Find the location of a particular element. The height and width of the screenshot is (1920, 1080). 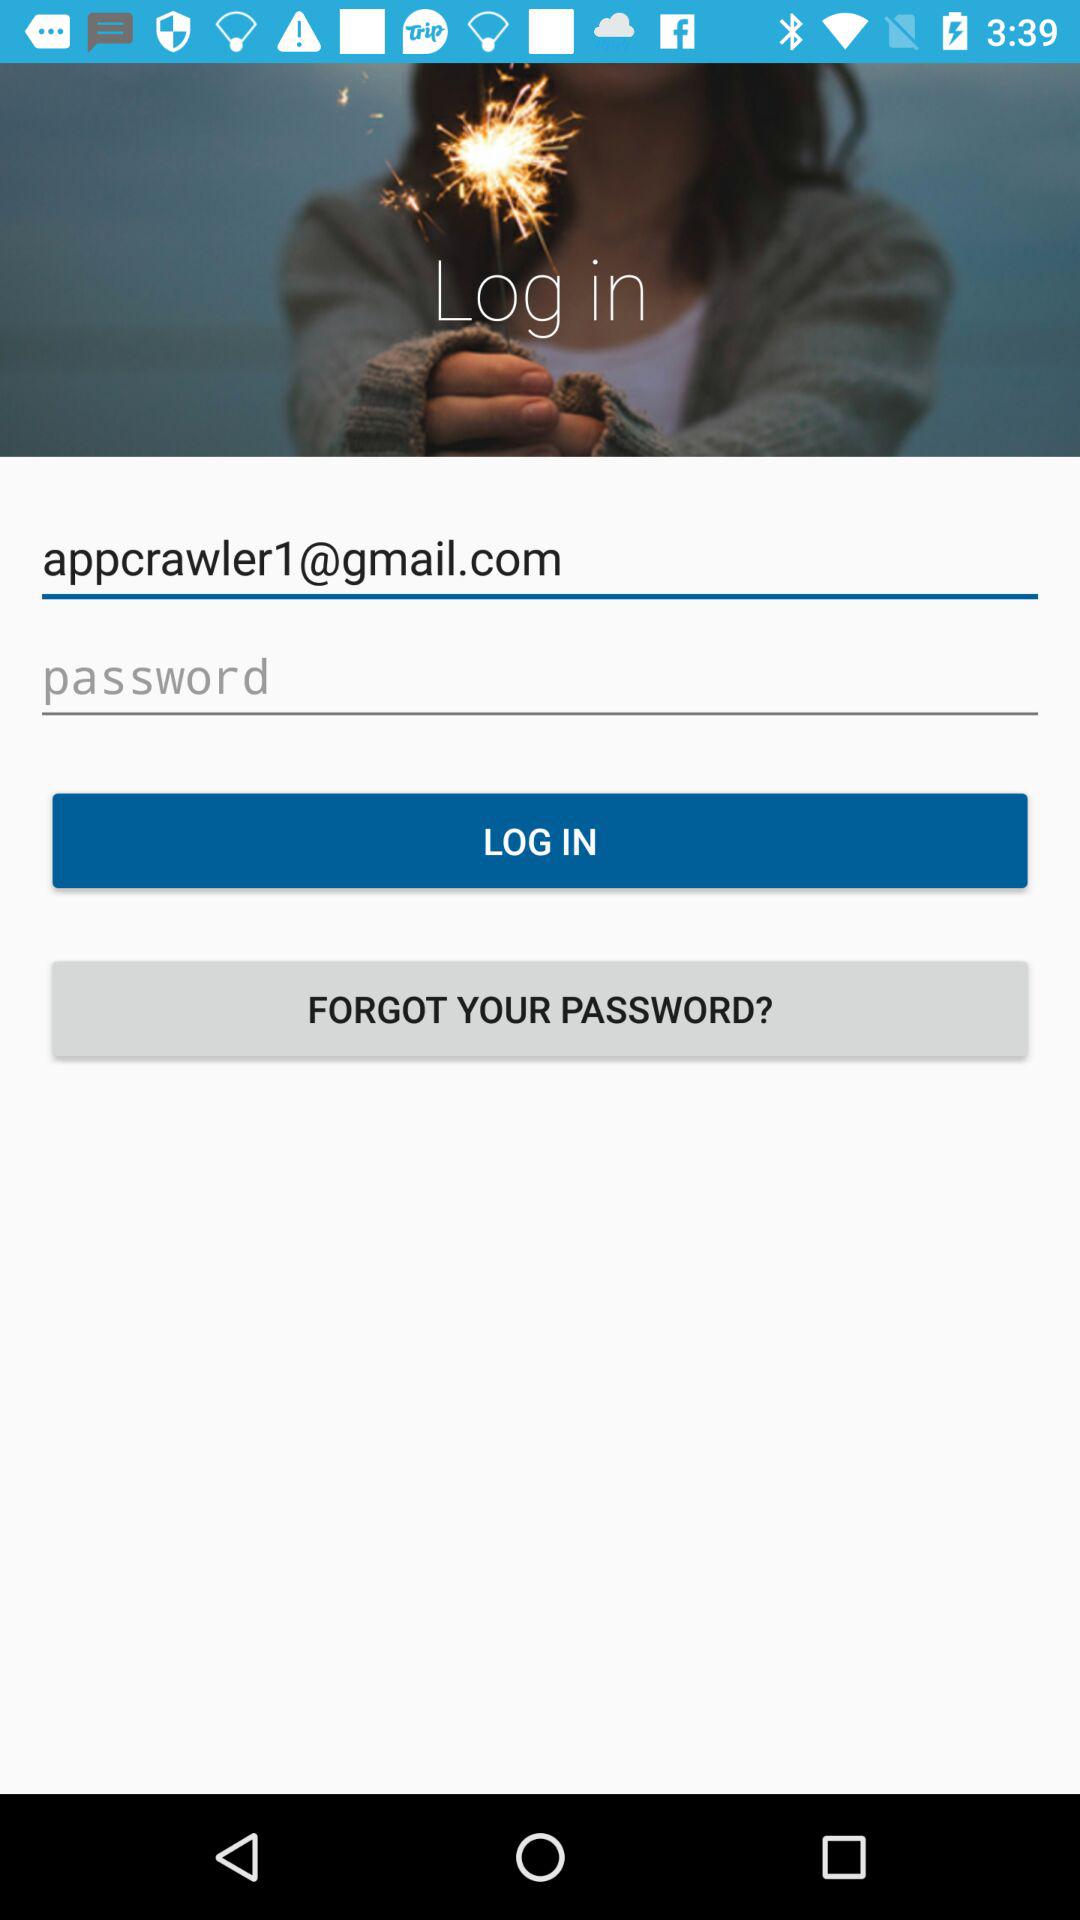

swipe to the forgot your password? is located at coordinates (540, 1008).